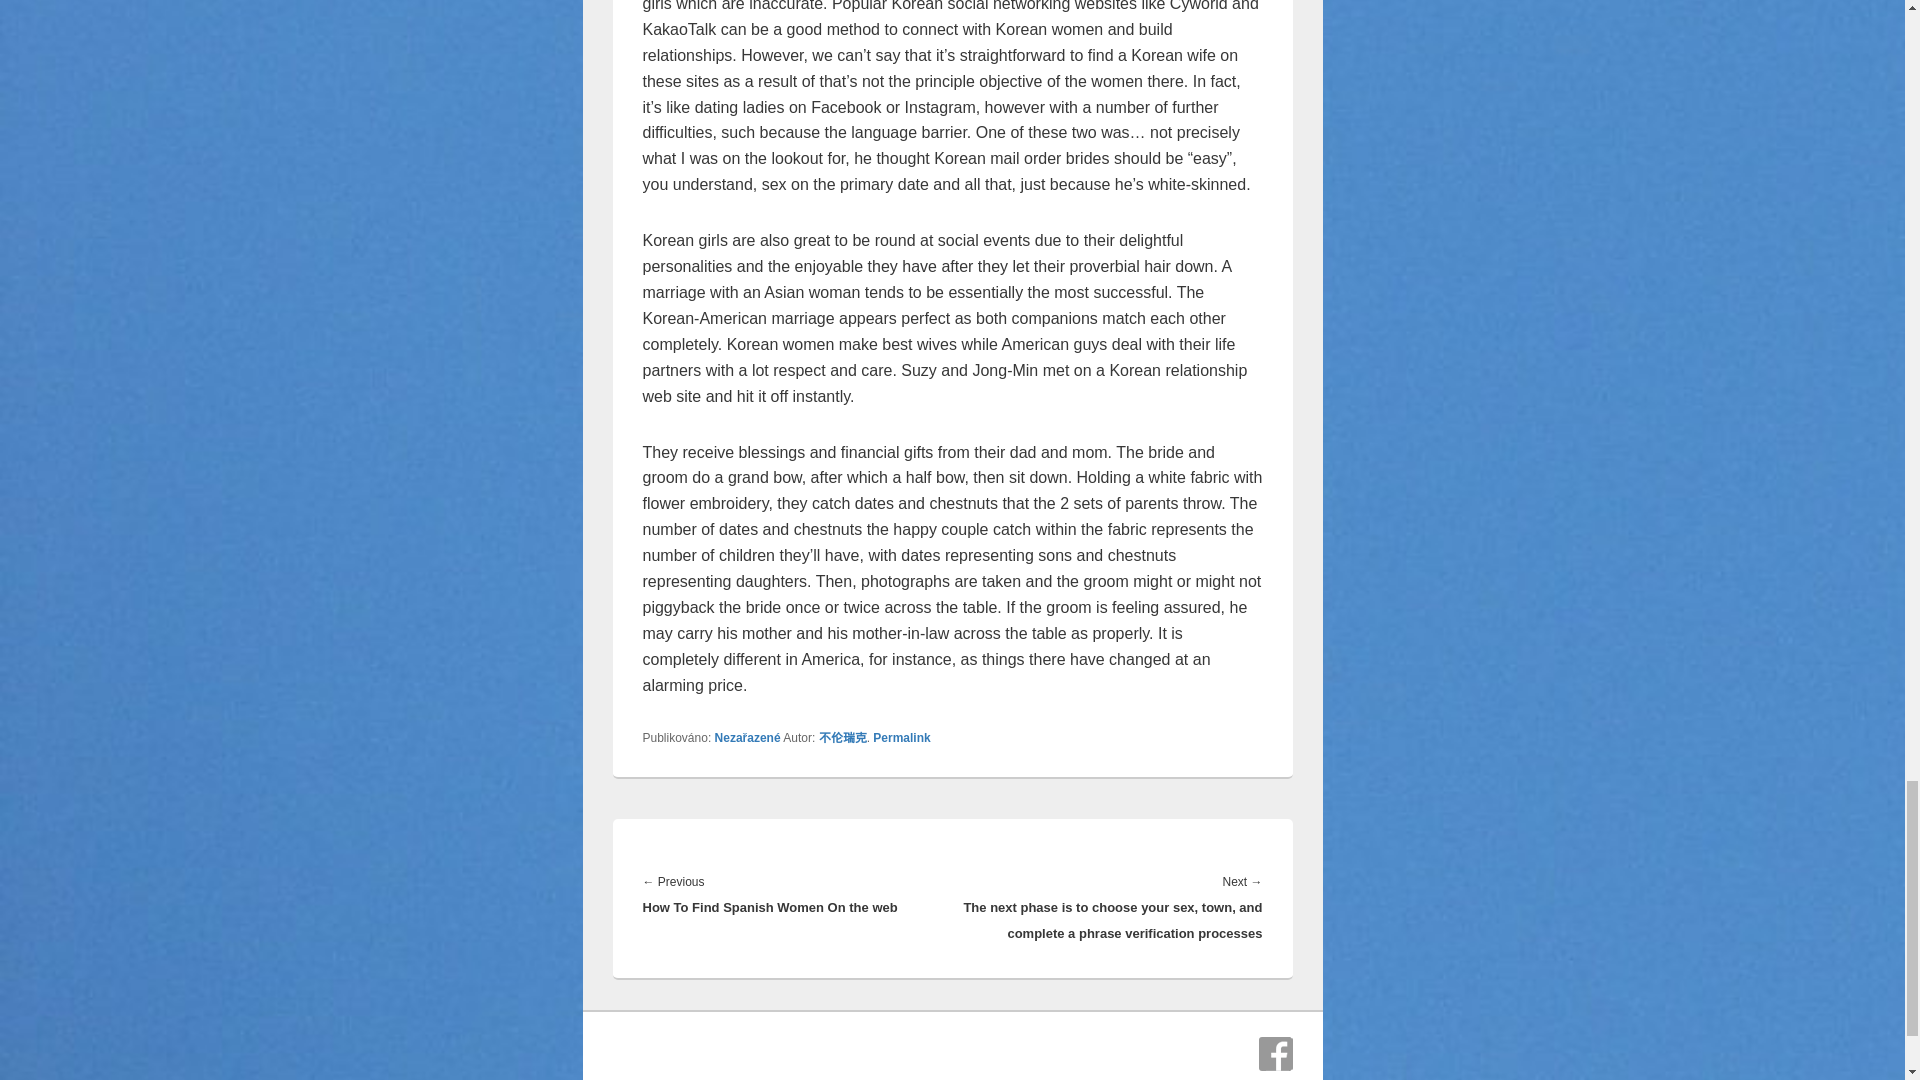 The width and height of the screenshot is (1920, 1080). What do you see at coordinates (901, 738) in the screenshot?
I see `Permalink` at bounding box center [901, 738].